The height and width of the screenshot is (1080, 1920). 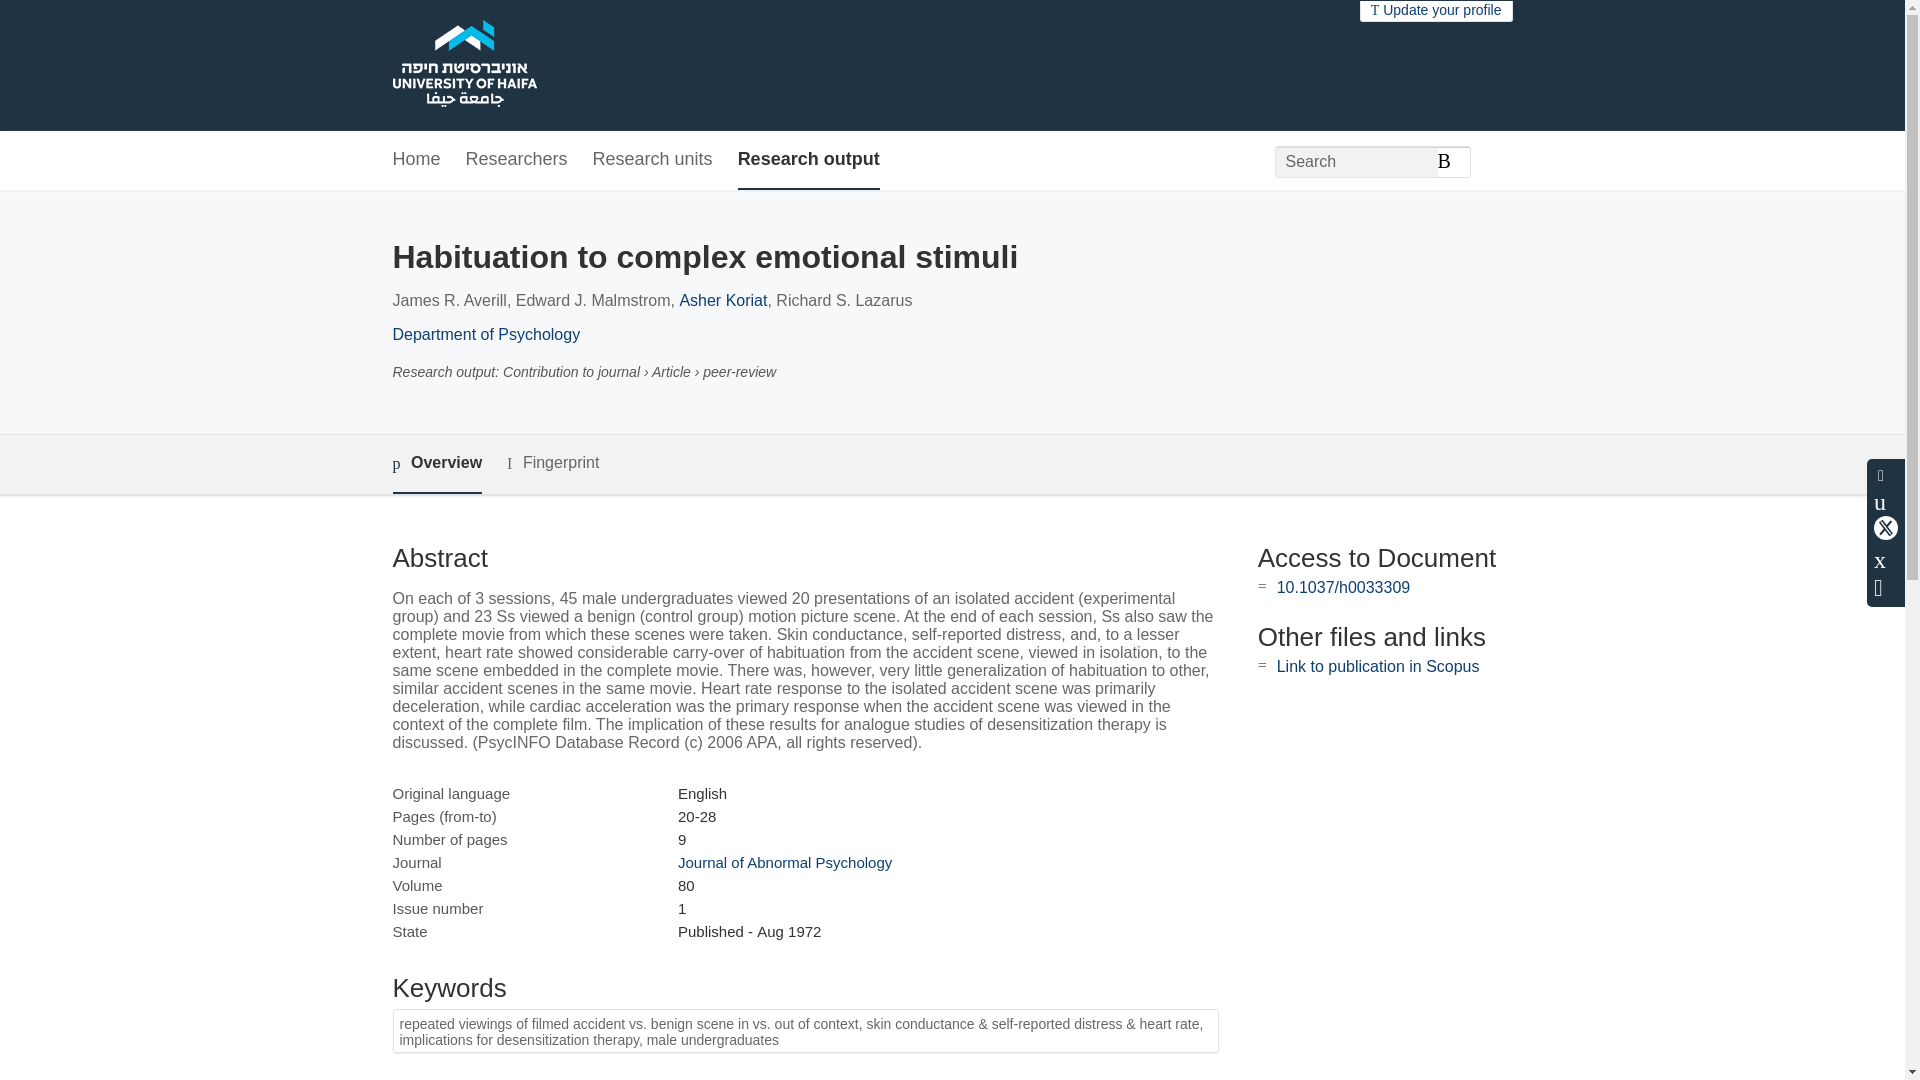 What do you see at coordinates (517, 160) in the screenshot?
I see `Researchers` at bounding box center [517, 160].